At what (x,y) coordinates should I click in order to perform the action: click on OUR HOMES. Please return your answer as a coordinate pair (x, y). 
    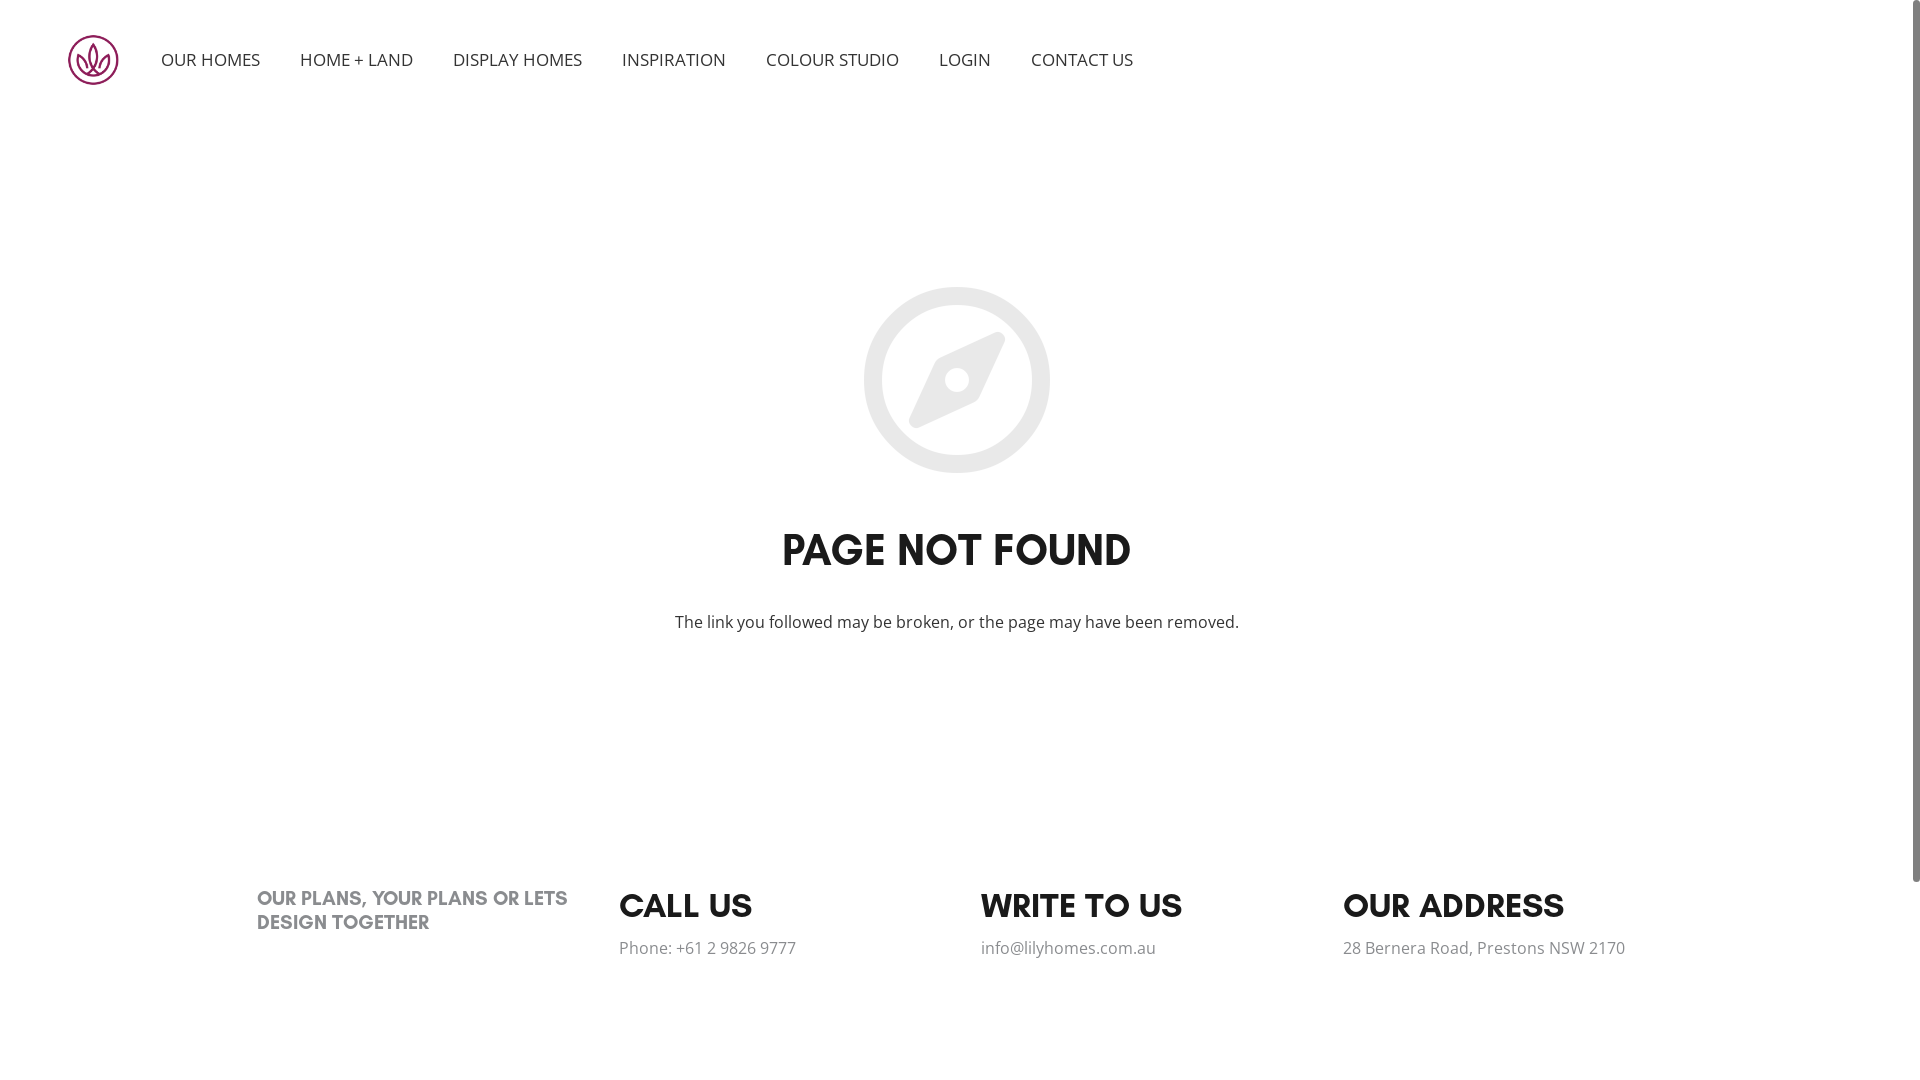
    Looking at the image, I should click on (210, 60).